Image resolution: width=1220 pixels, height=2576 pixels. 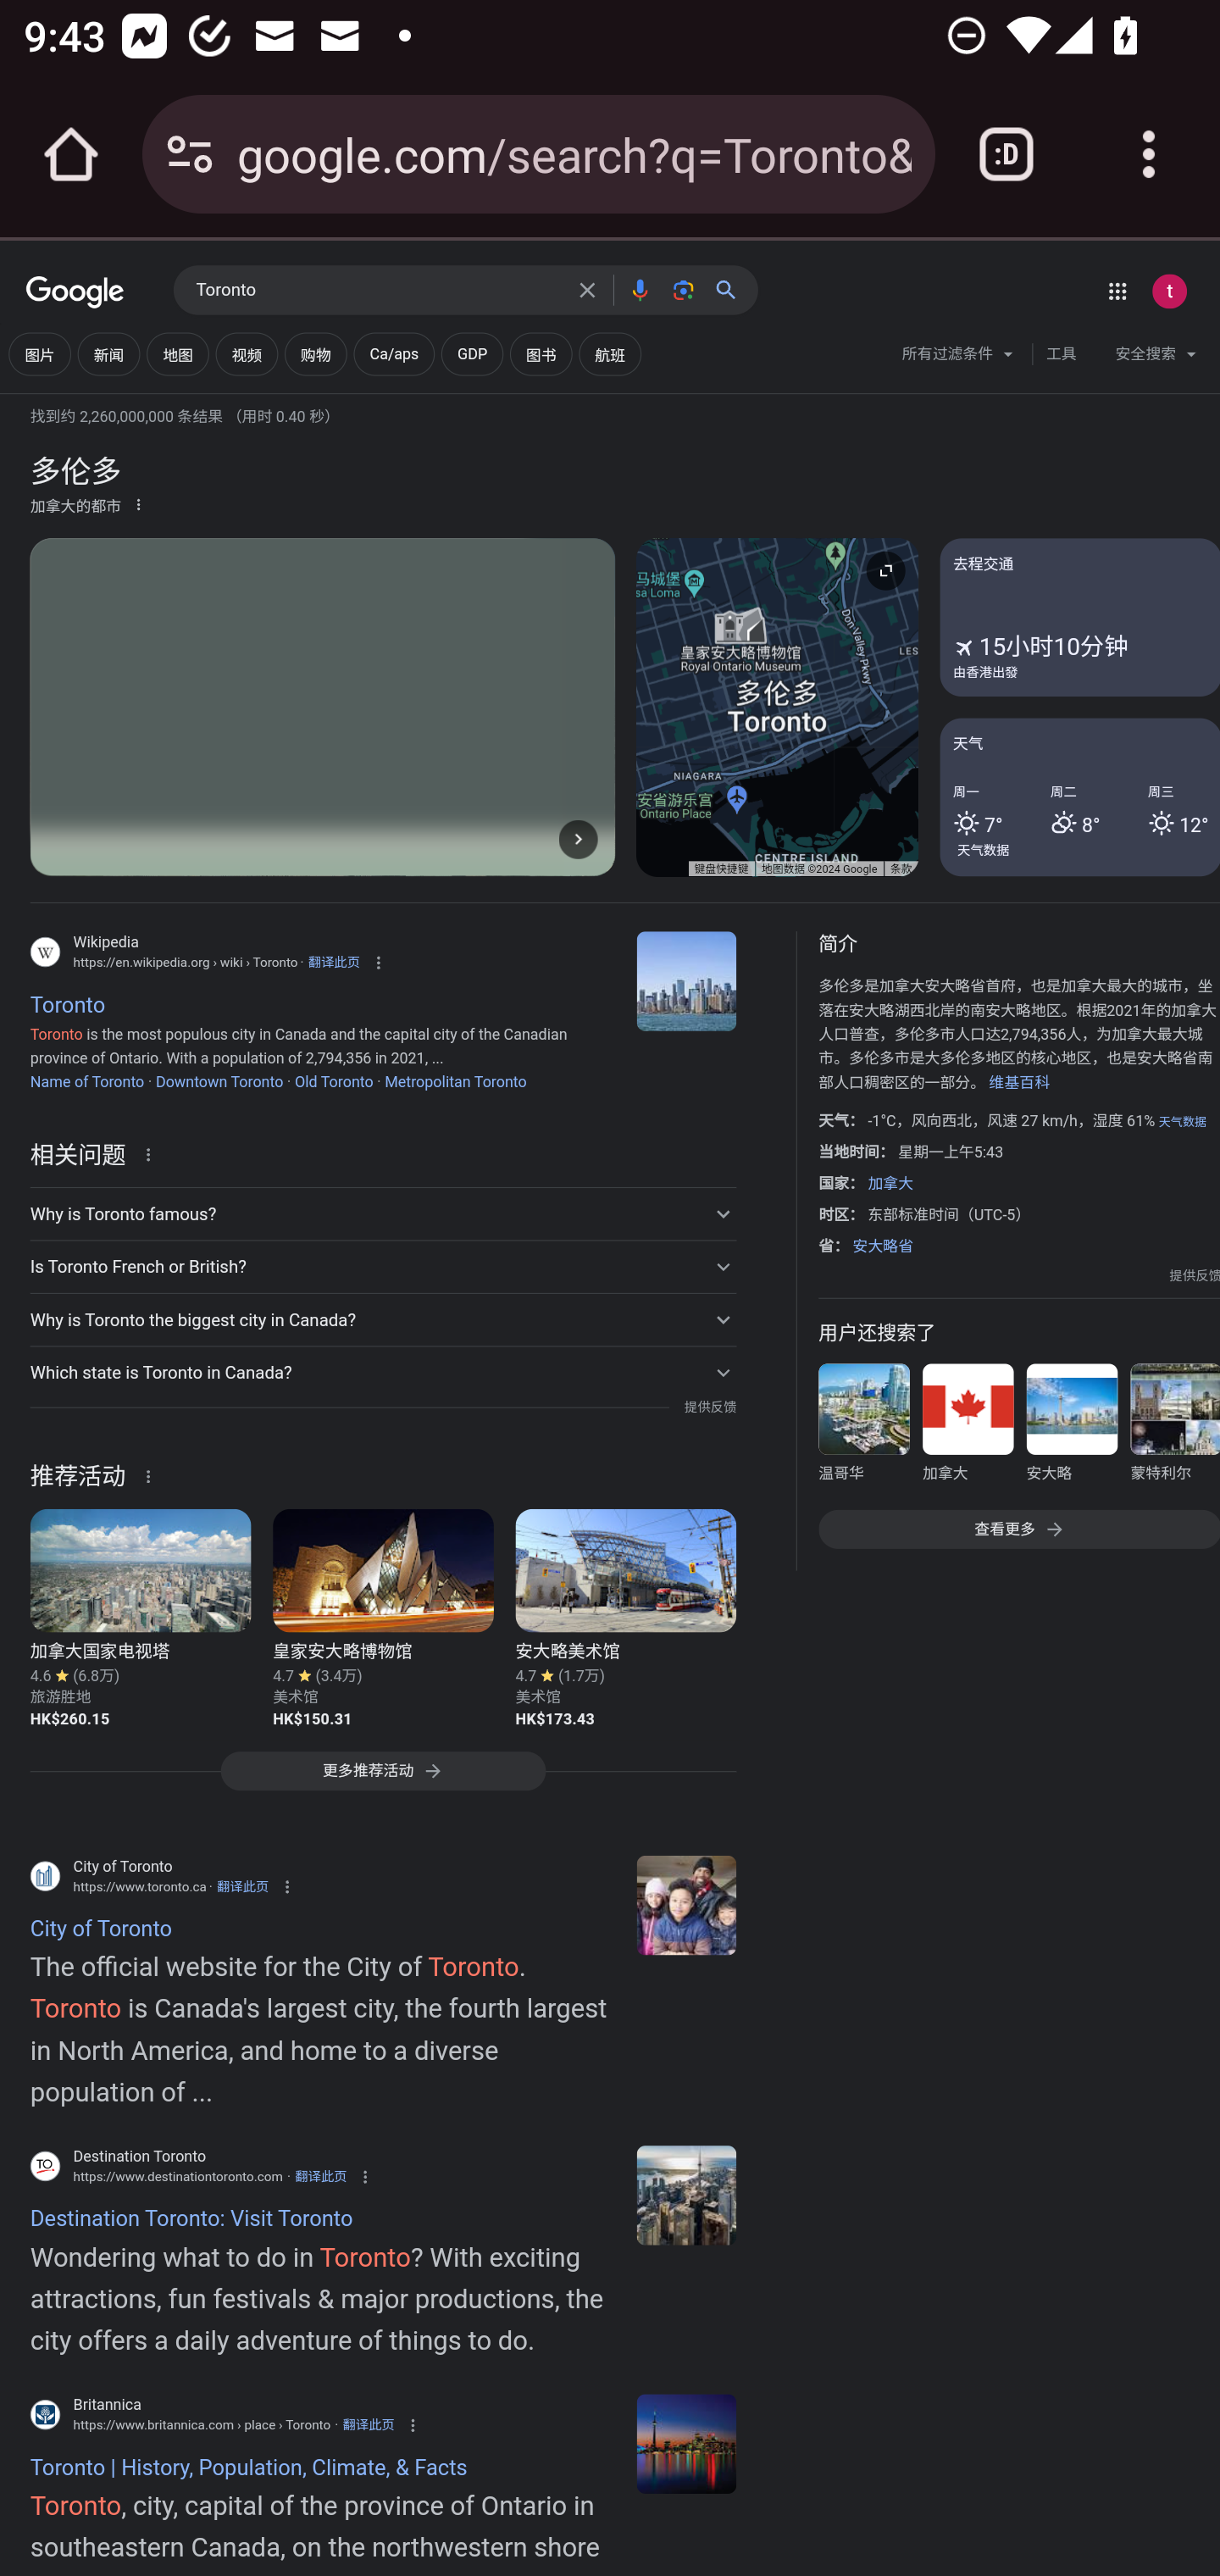 What do you see at coordinates (378, 291) in the screenshot?
I see `Toronto` at bounding box center [378, 291].